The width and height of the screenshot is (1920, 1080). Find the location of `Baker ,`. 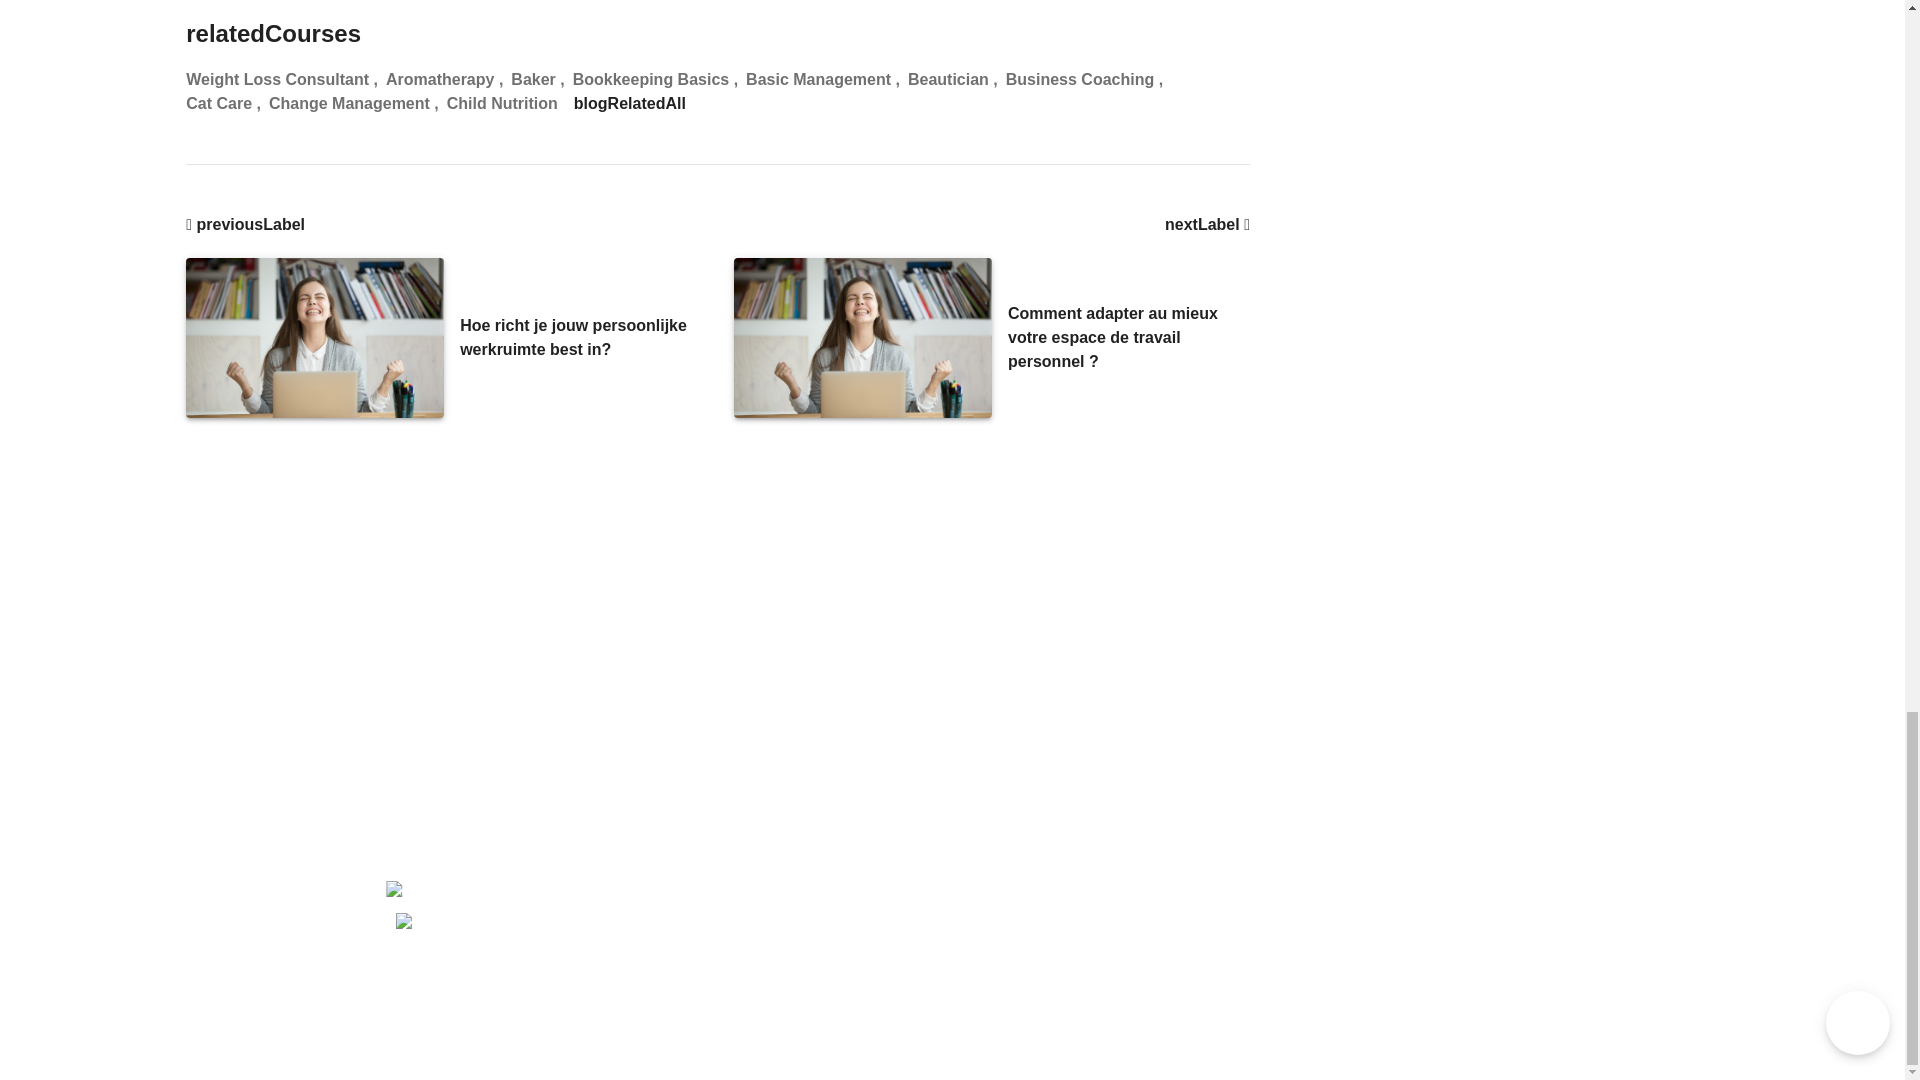

Baker , is located at coordinates (541, 80).